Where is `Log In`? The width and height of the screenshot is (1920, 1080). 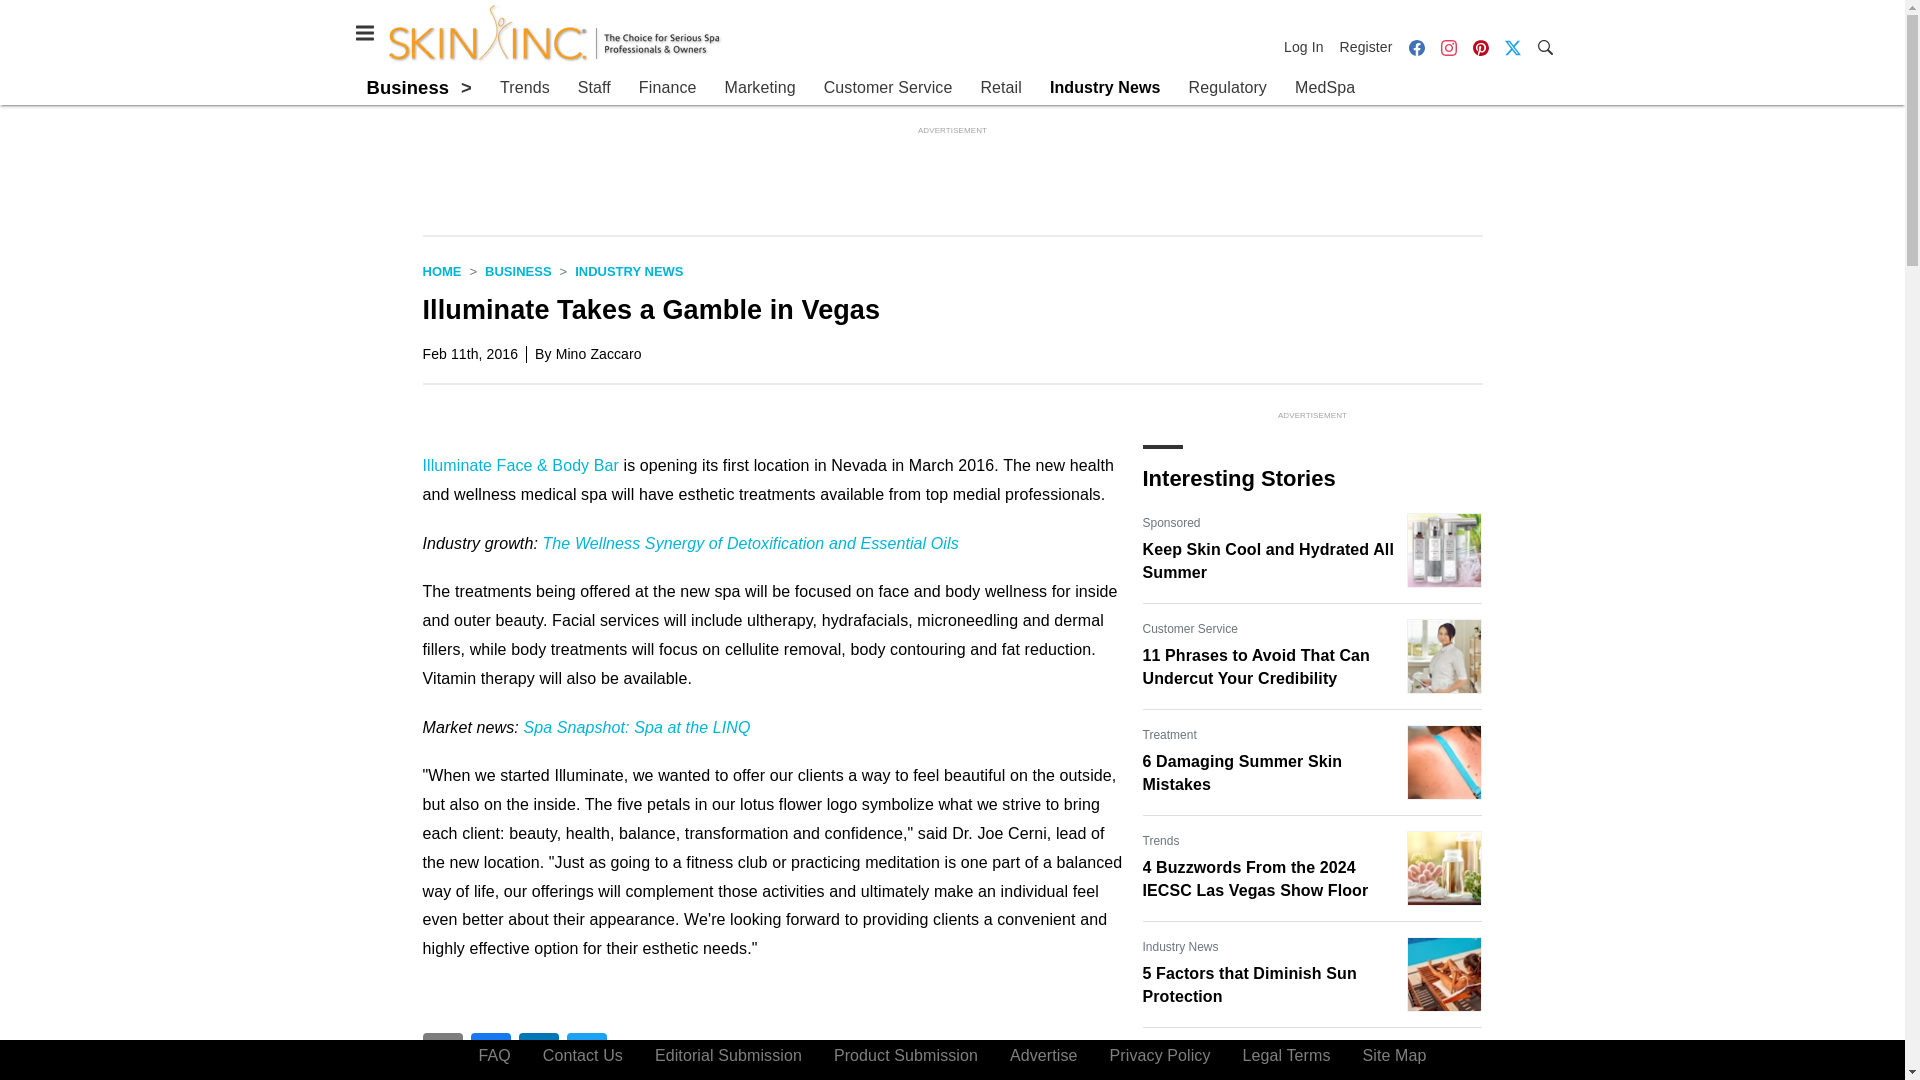
Log In is located at coordinates (1308, 46).